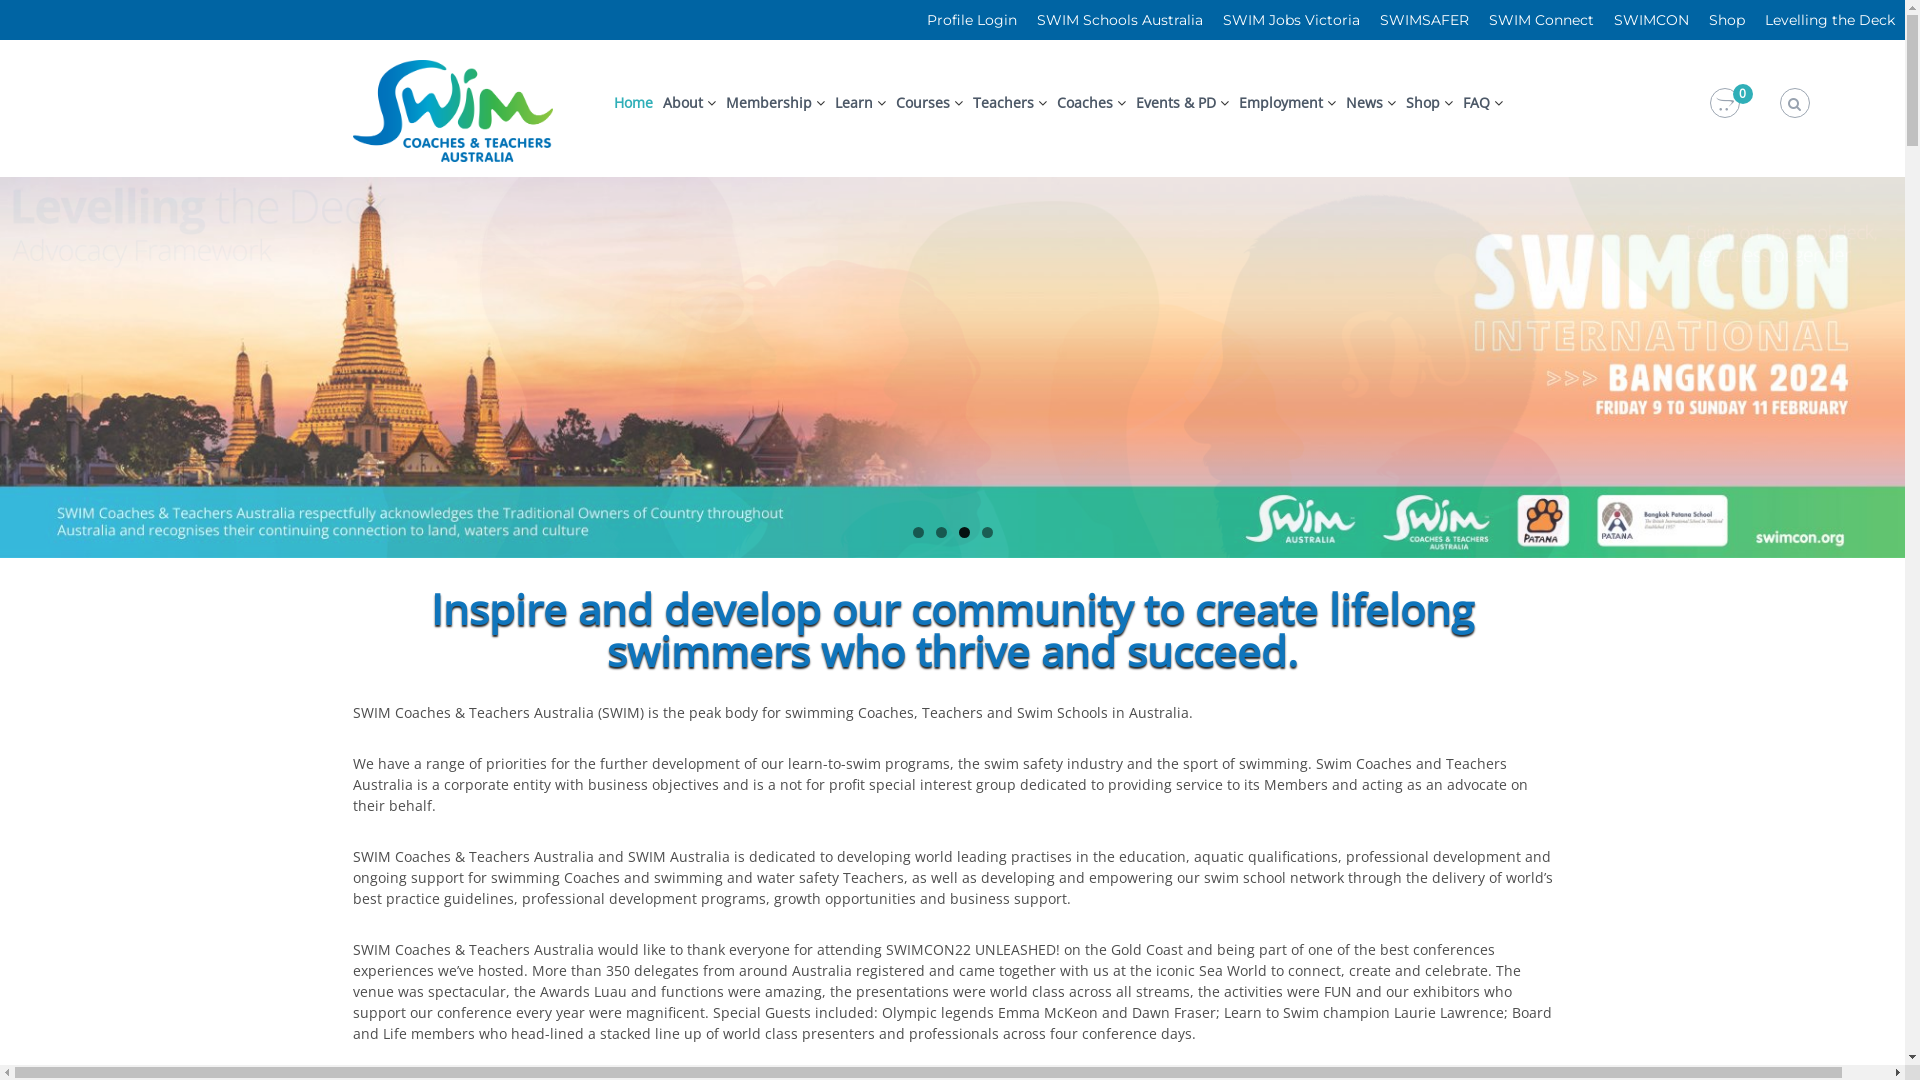 The height and width of the screenshot is (1080, 1920). What do you see at coordinates (1542, 20) in the screenshot?
I see `SWIM Connect` at bounding box center [1542, 20].